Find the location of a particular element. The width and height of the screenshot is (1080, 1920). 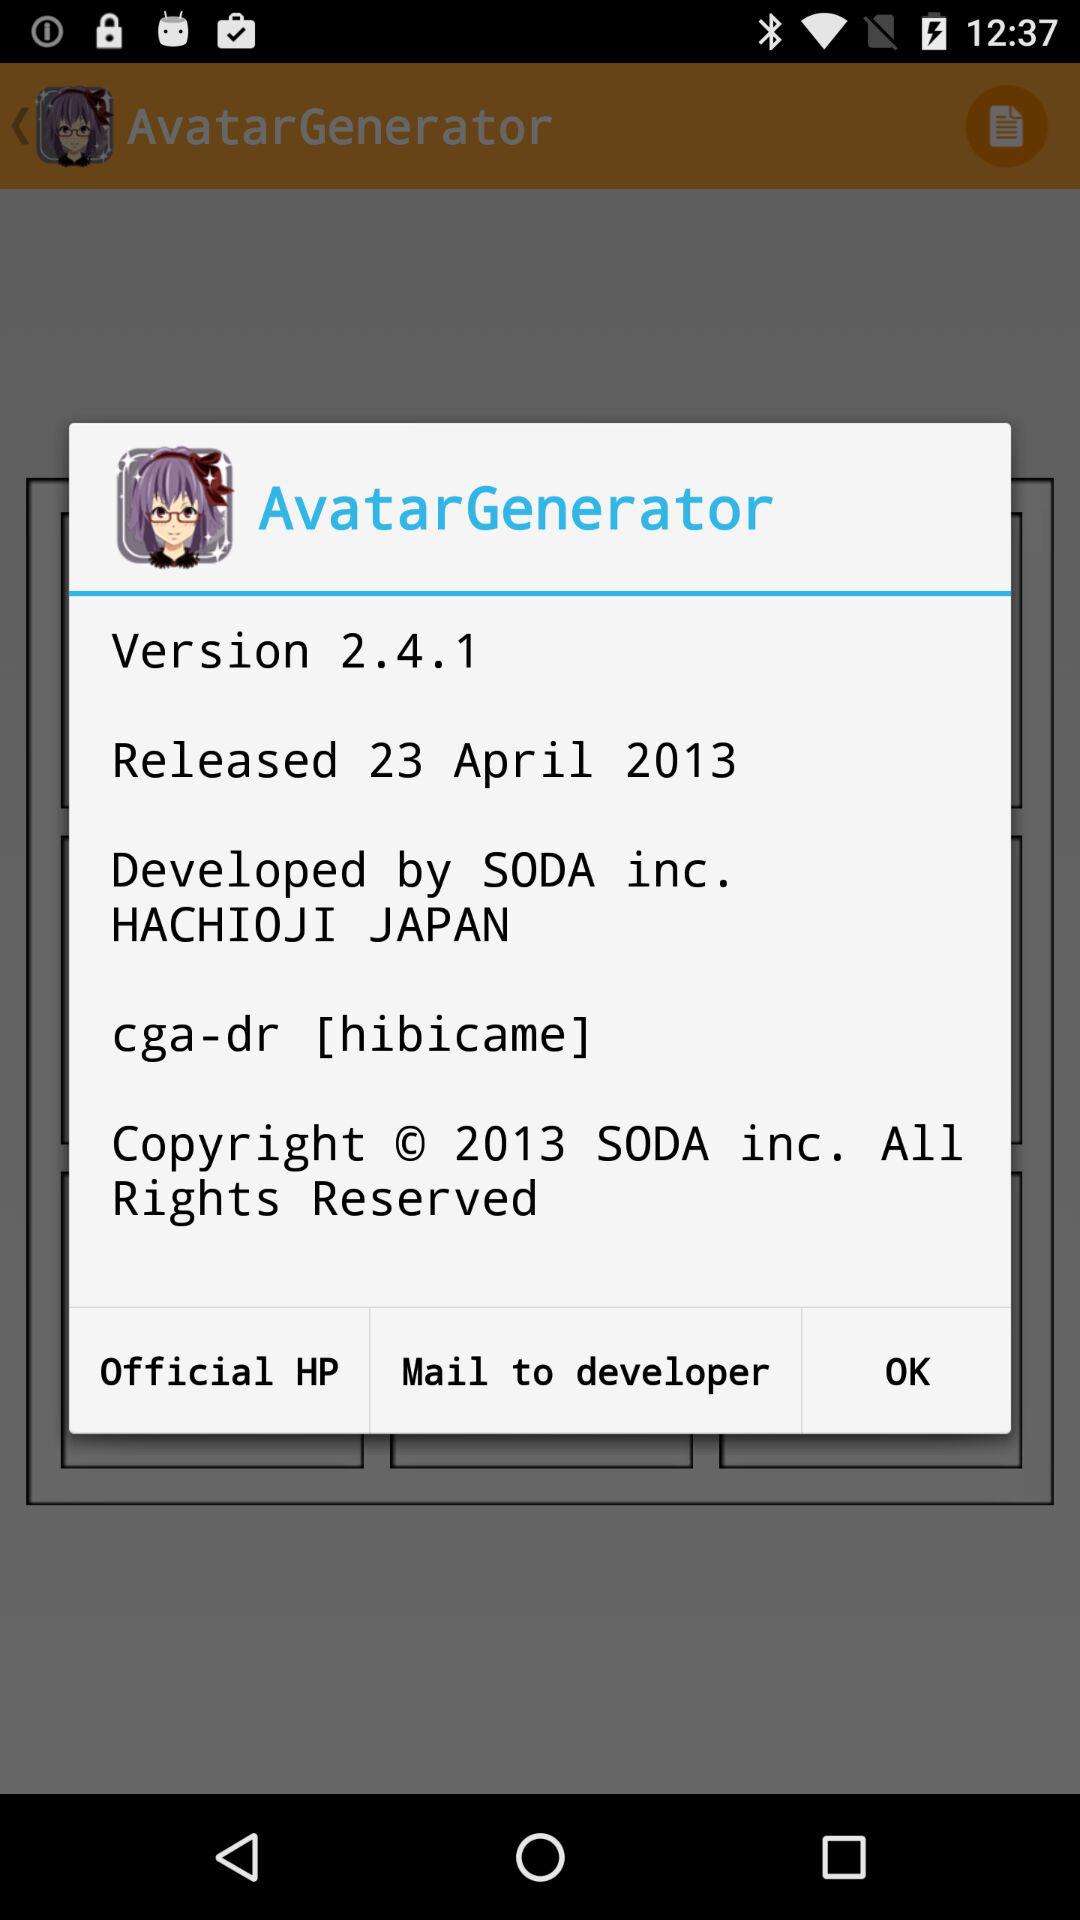

launch icon at the bottom left corner is located at coordinates (219, 1370).